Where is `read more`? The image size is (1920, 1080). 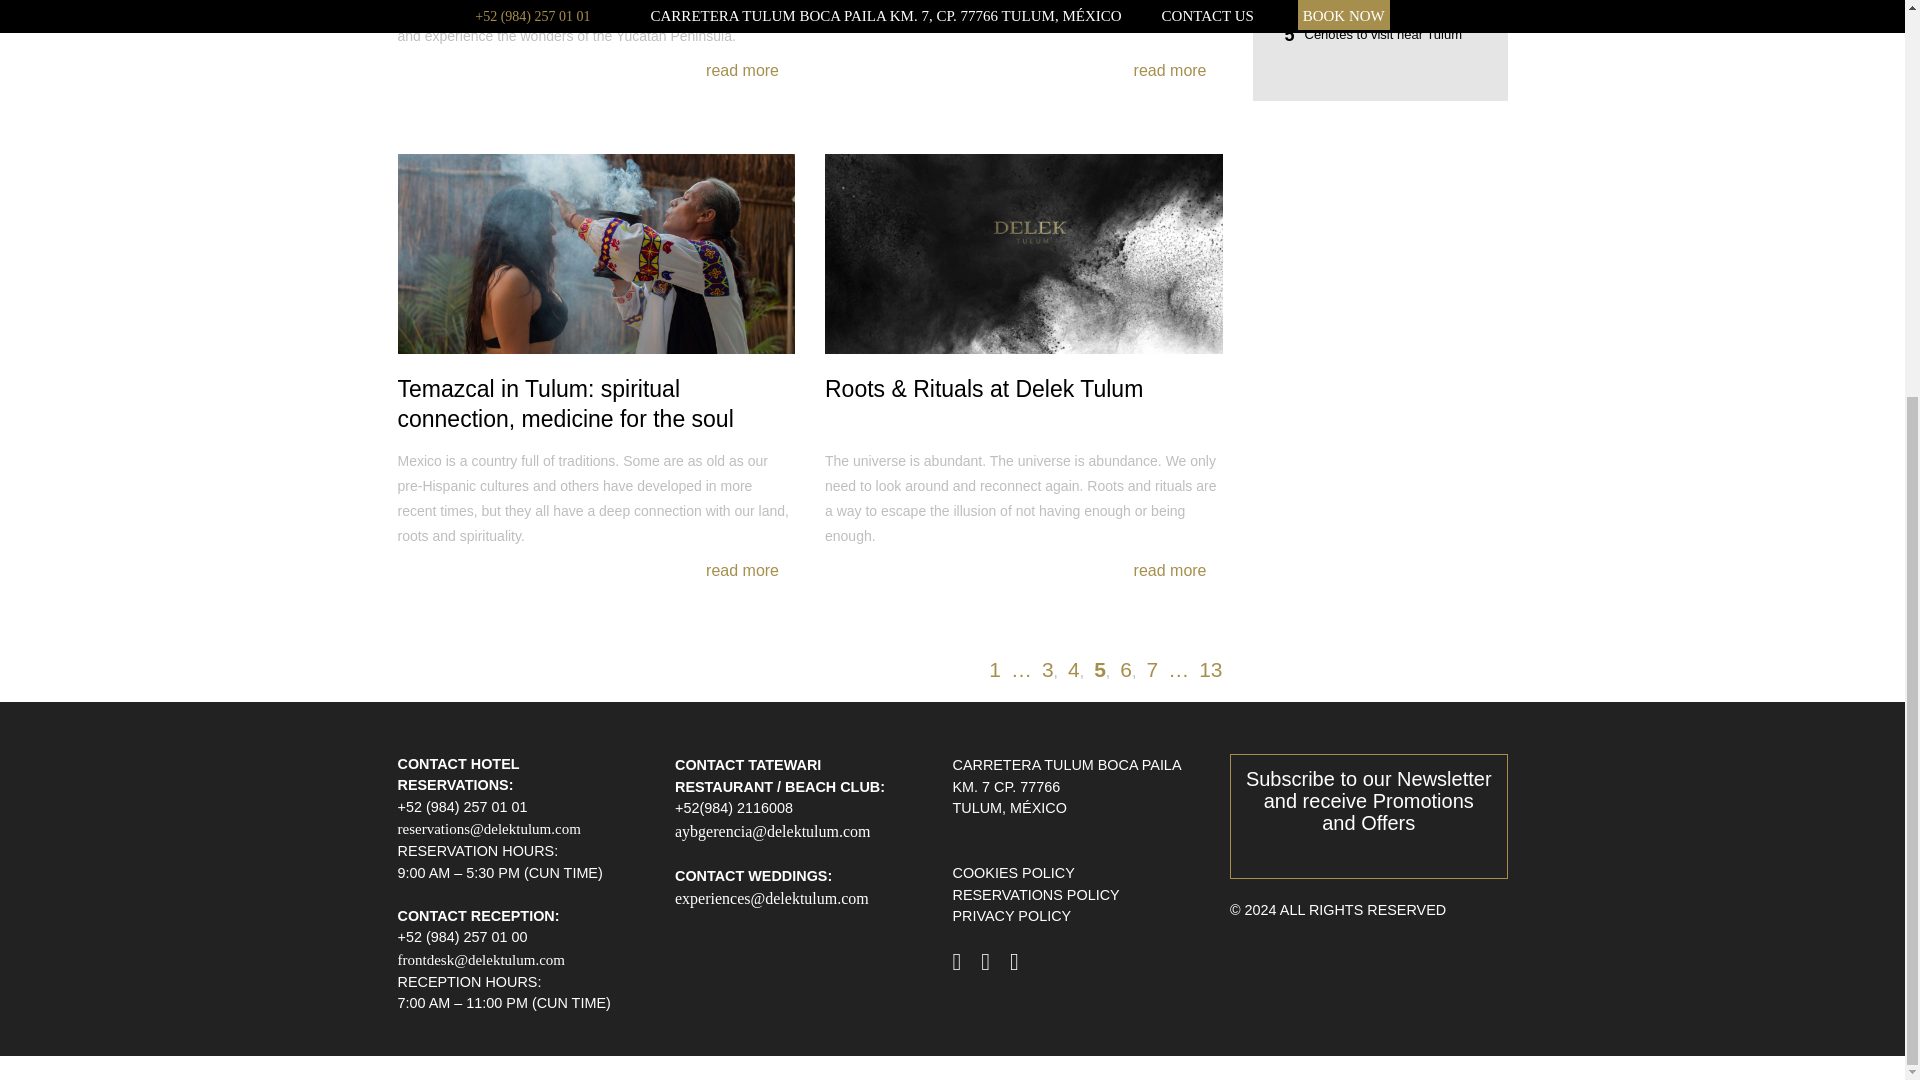 read more is located at coordinates (742, 71).